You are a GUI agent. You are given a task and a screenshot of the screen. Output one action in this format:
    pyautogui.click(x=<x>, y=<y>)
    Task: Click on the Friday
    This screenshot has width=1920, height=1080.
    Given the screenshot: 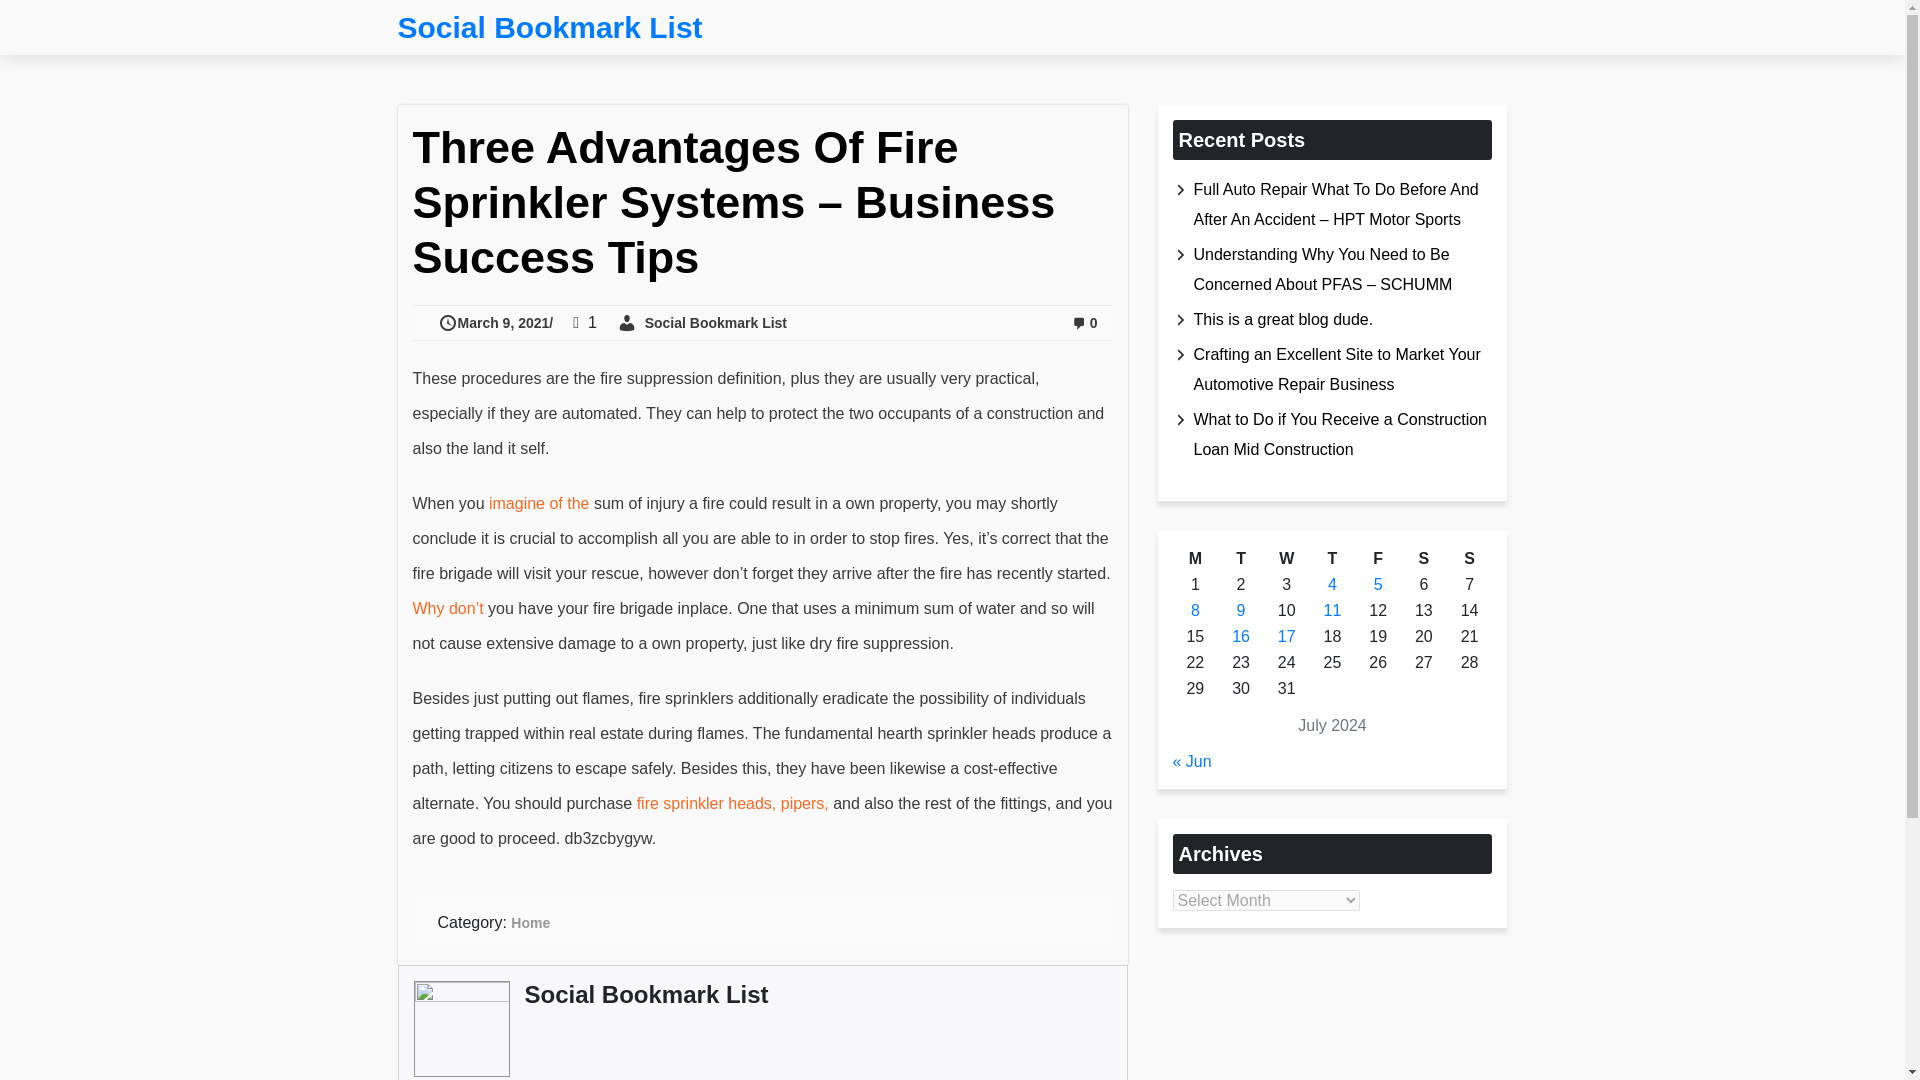 What is the action you would take?
    pyautogui.click(x=1378, y=559)
    